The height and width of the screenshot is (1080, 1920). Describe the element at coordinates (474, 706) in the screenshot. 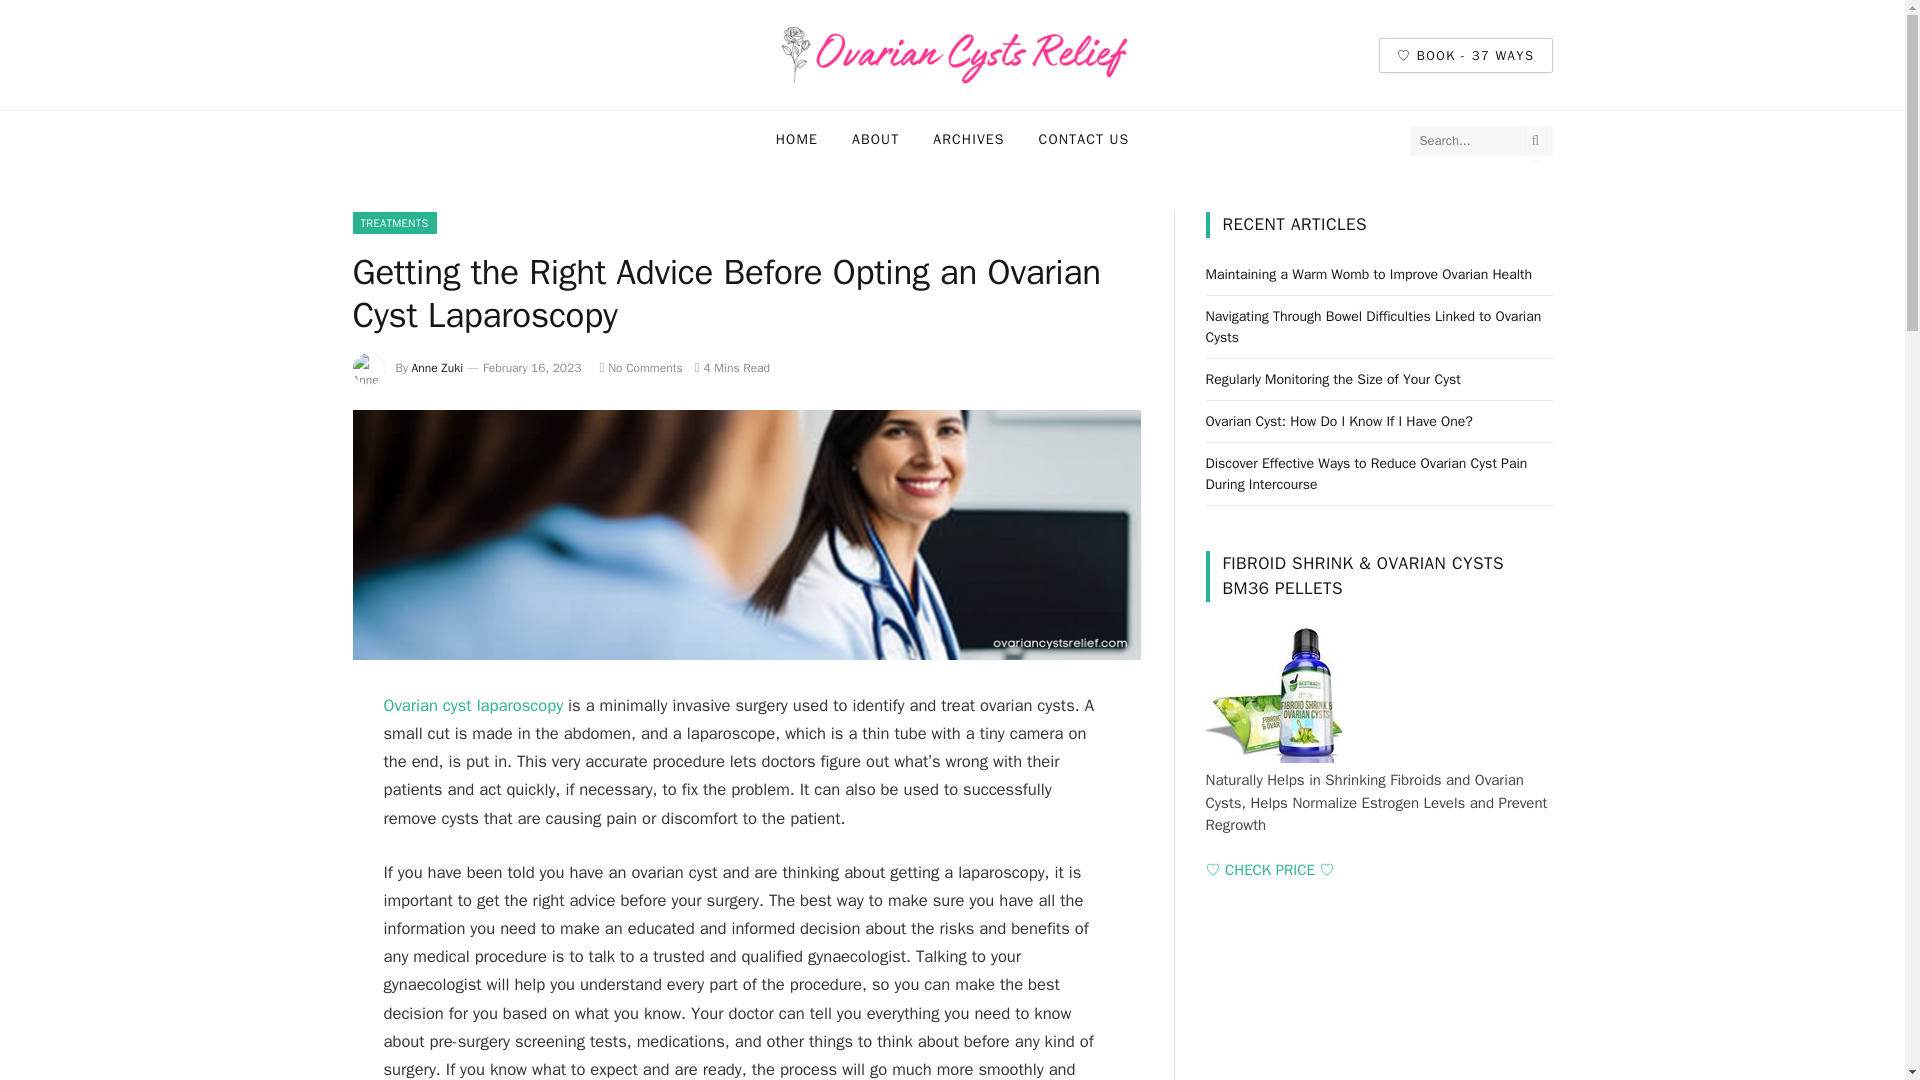

I see `Ovarian cyst laparoscopy` at that location.